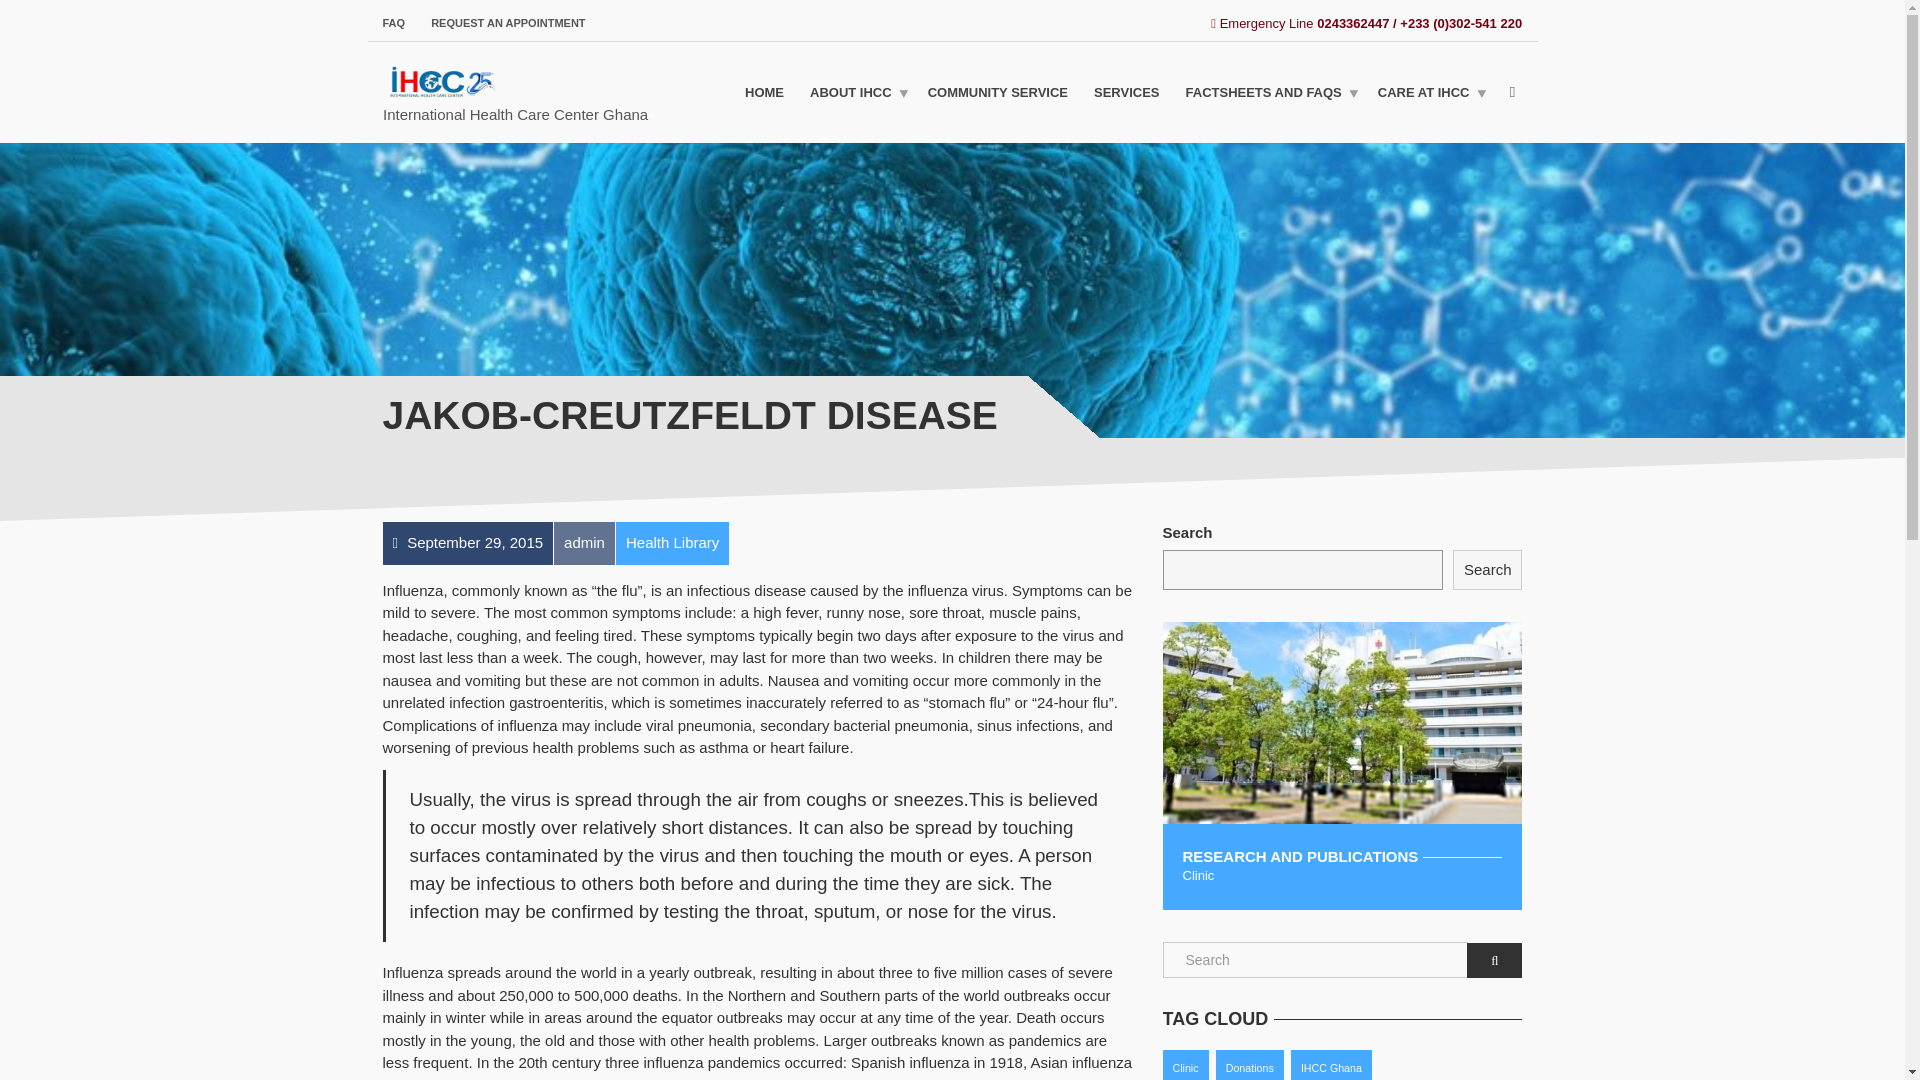  Describe the element at coordinates (764, 92) in the screenshot. I see `Home` at that location.